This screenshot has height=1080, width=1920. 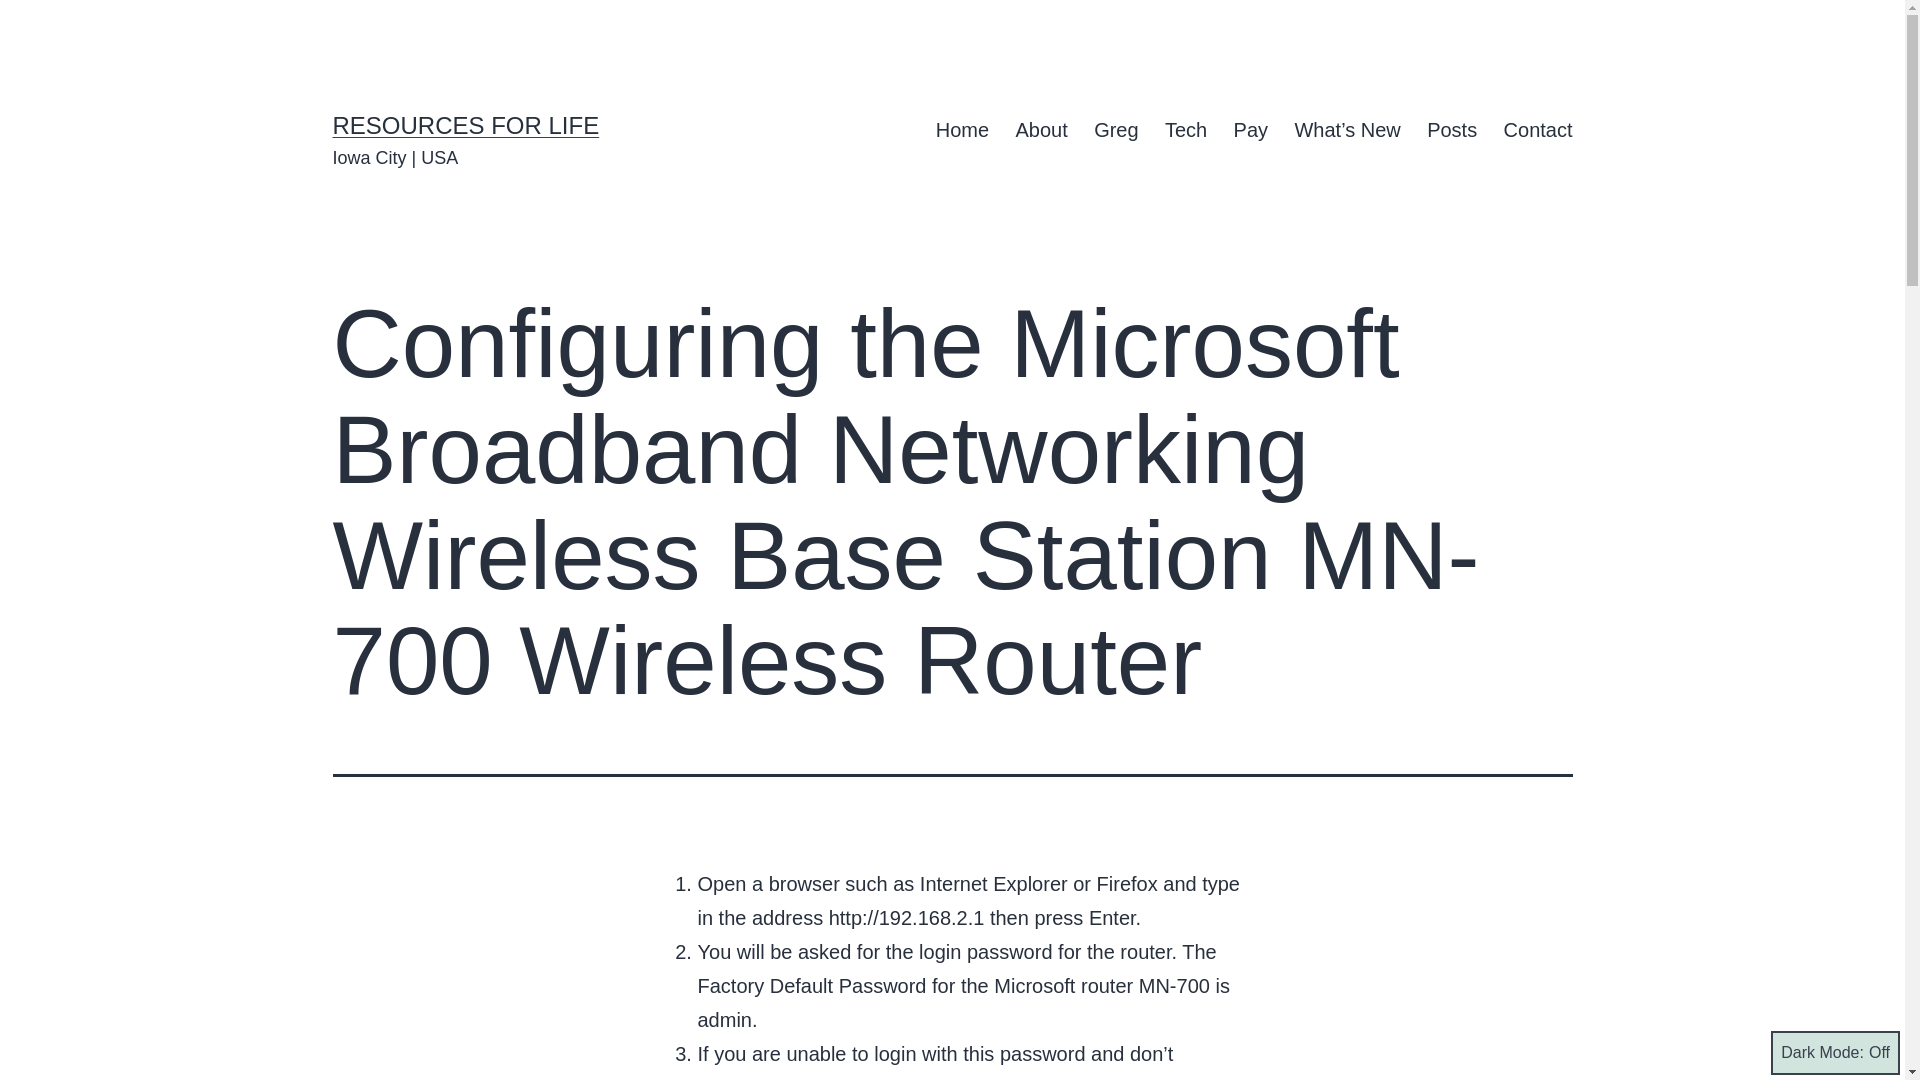 What do you see at coordinates (1835, 1052) in the screenshot?
I see `Dark Mode:` at bounding box center [1835, 1052].